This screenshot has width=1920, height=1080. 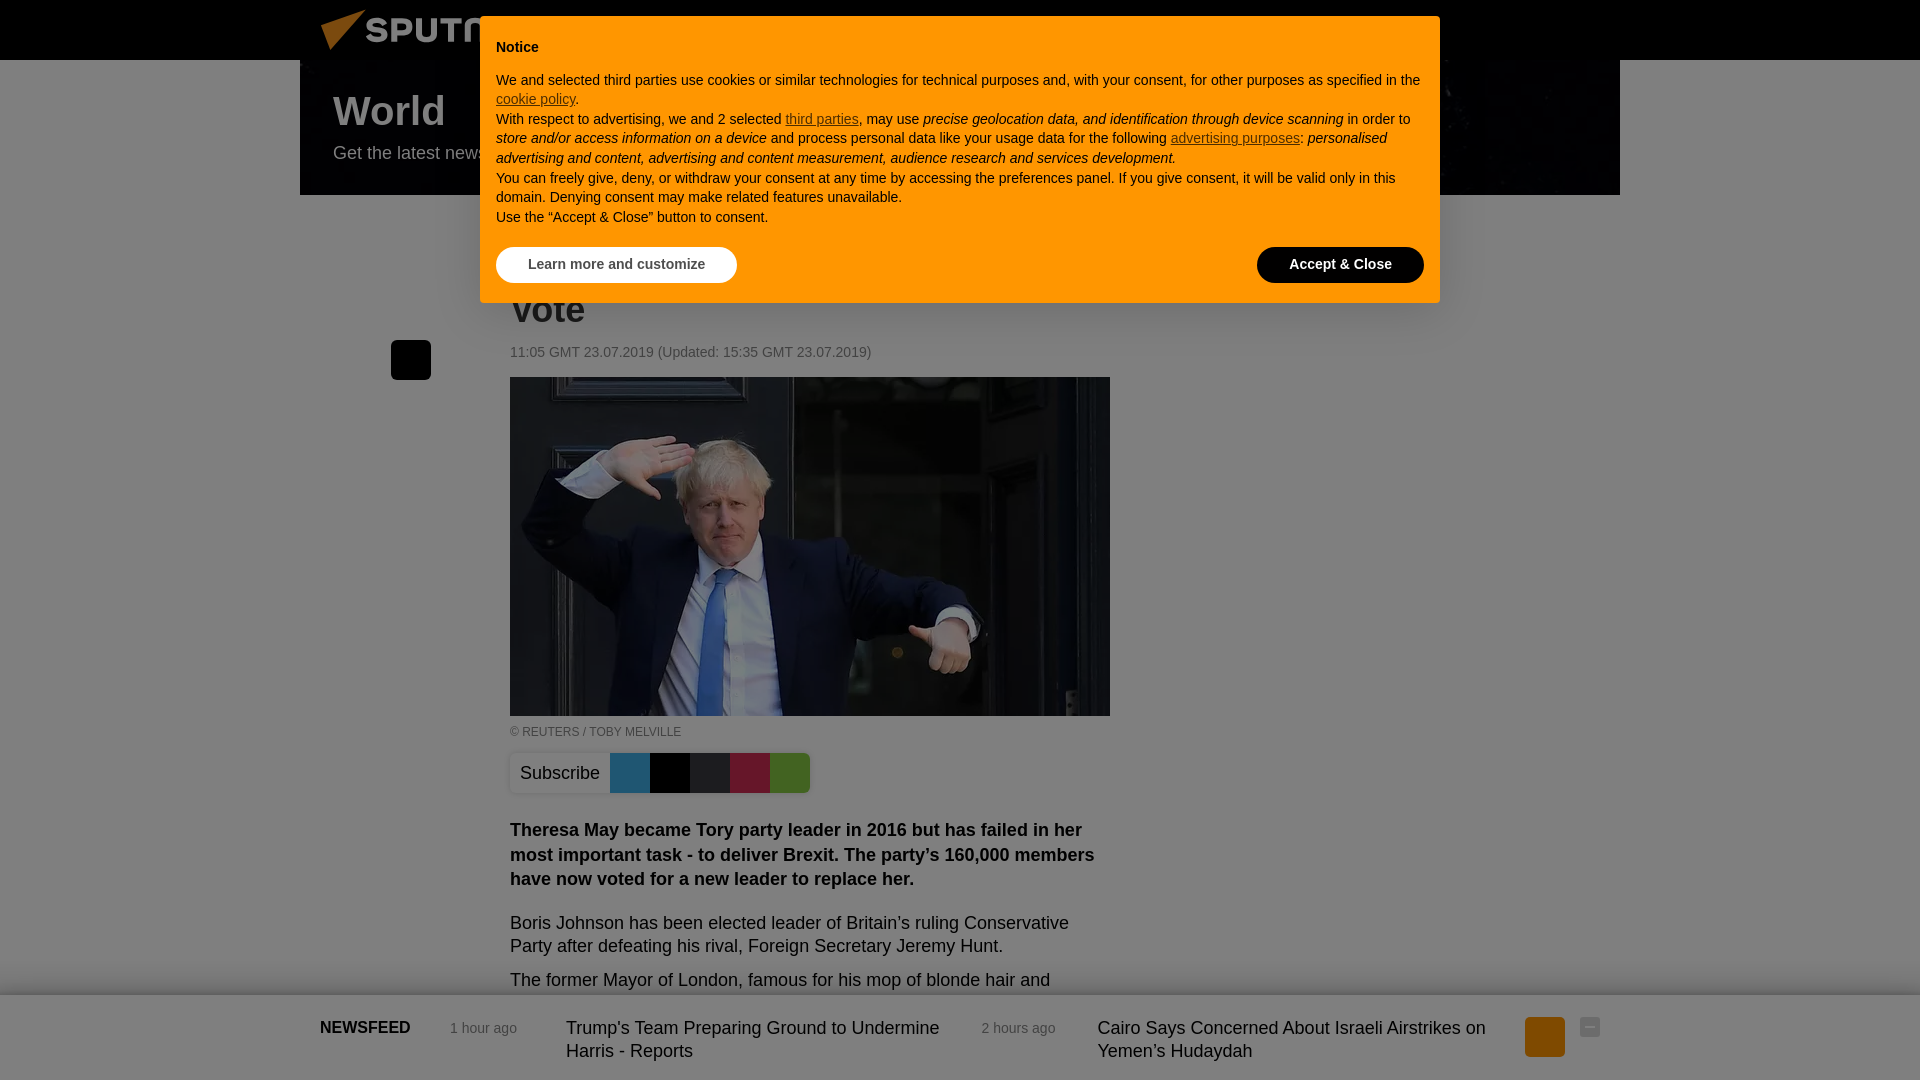 What do you see at coordinates (1590, 29) in the screenshot?
I see `Chats` at bounding box center [1590, 29].